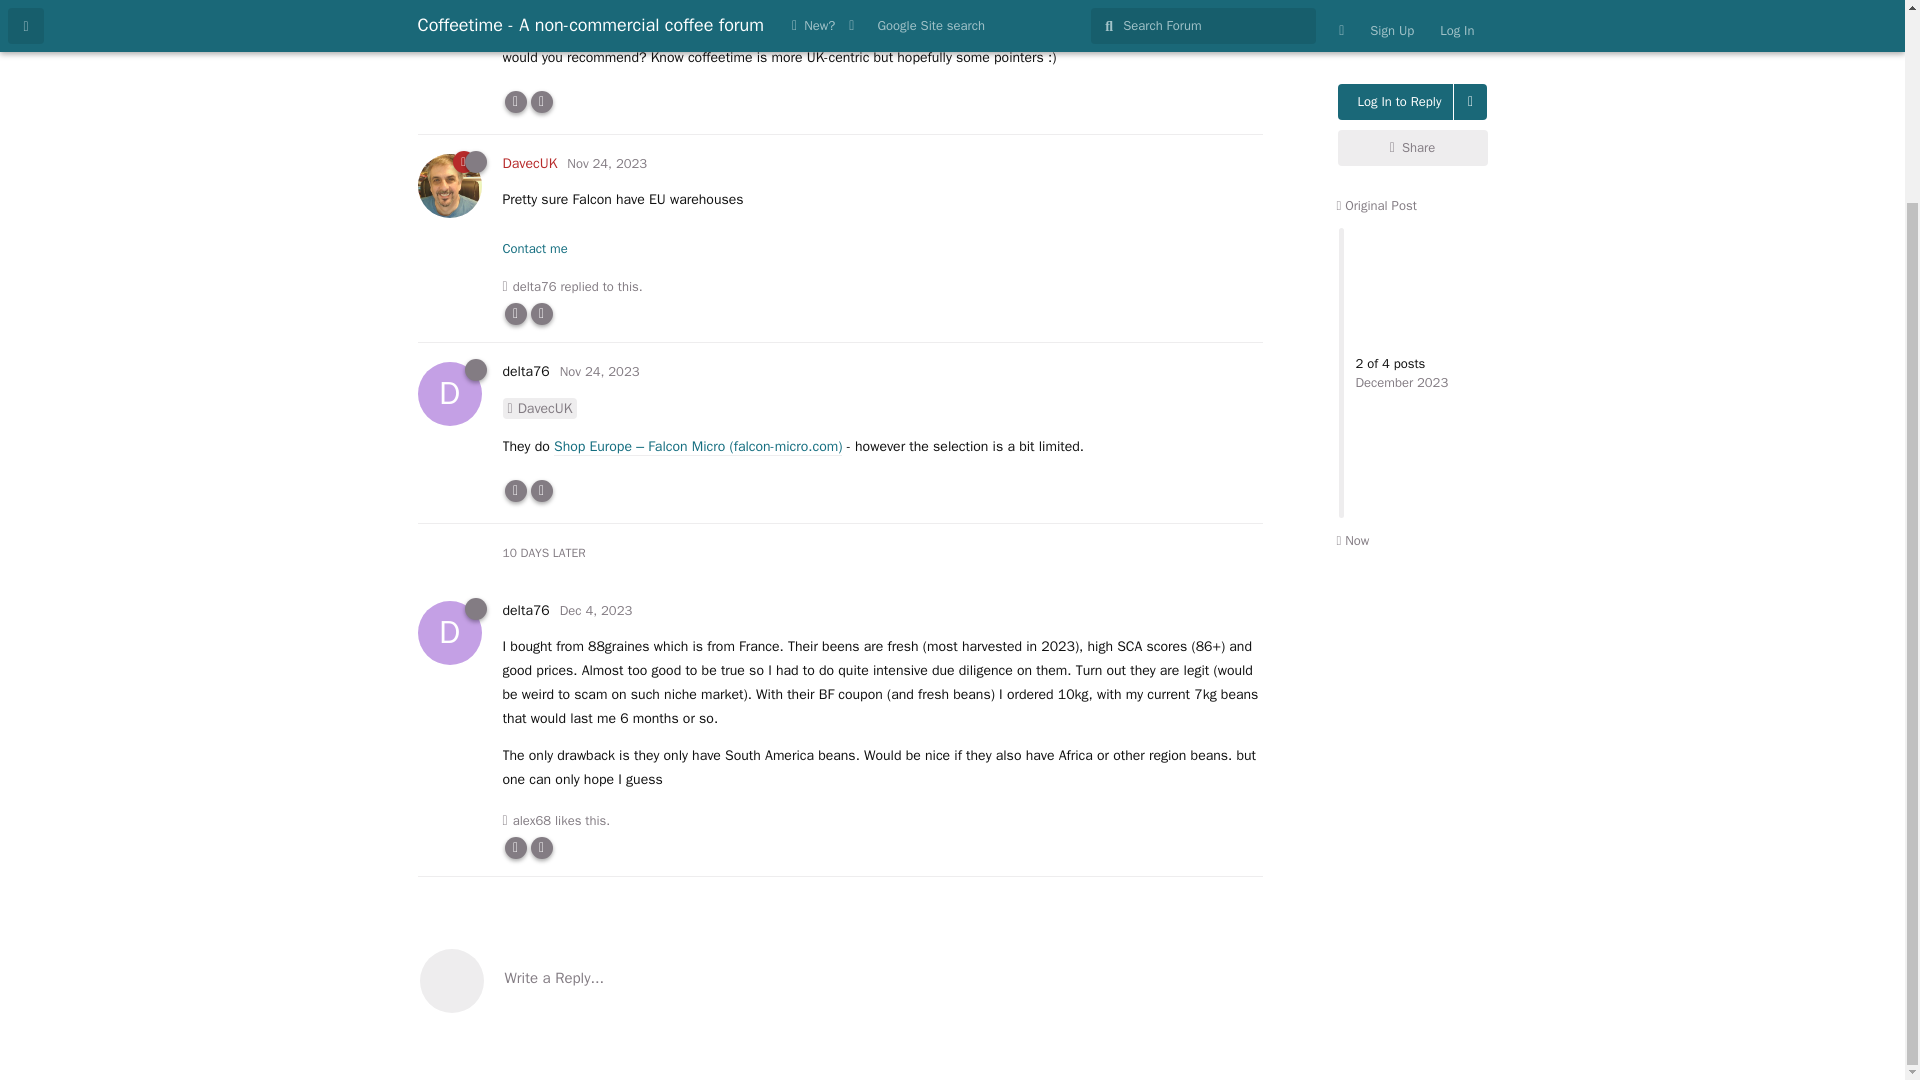 The height and width of the screenshot is (1080, 1920). Describe the element at coordinates (534, 286) in the screenshot. I see `delta76` at that location.